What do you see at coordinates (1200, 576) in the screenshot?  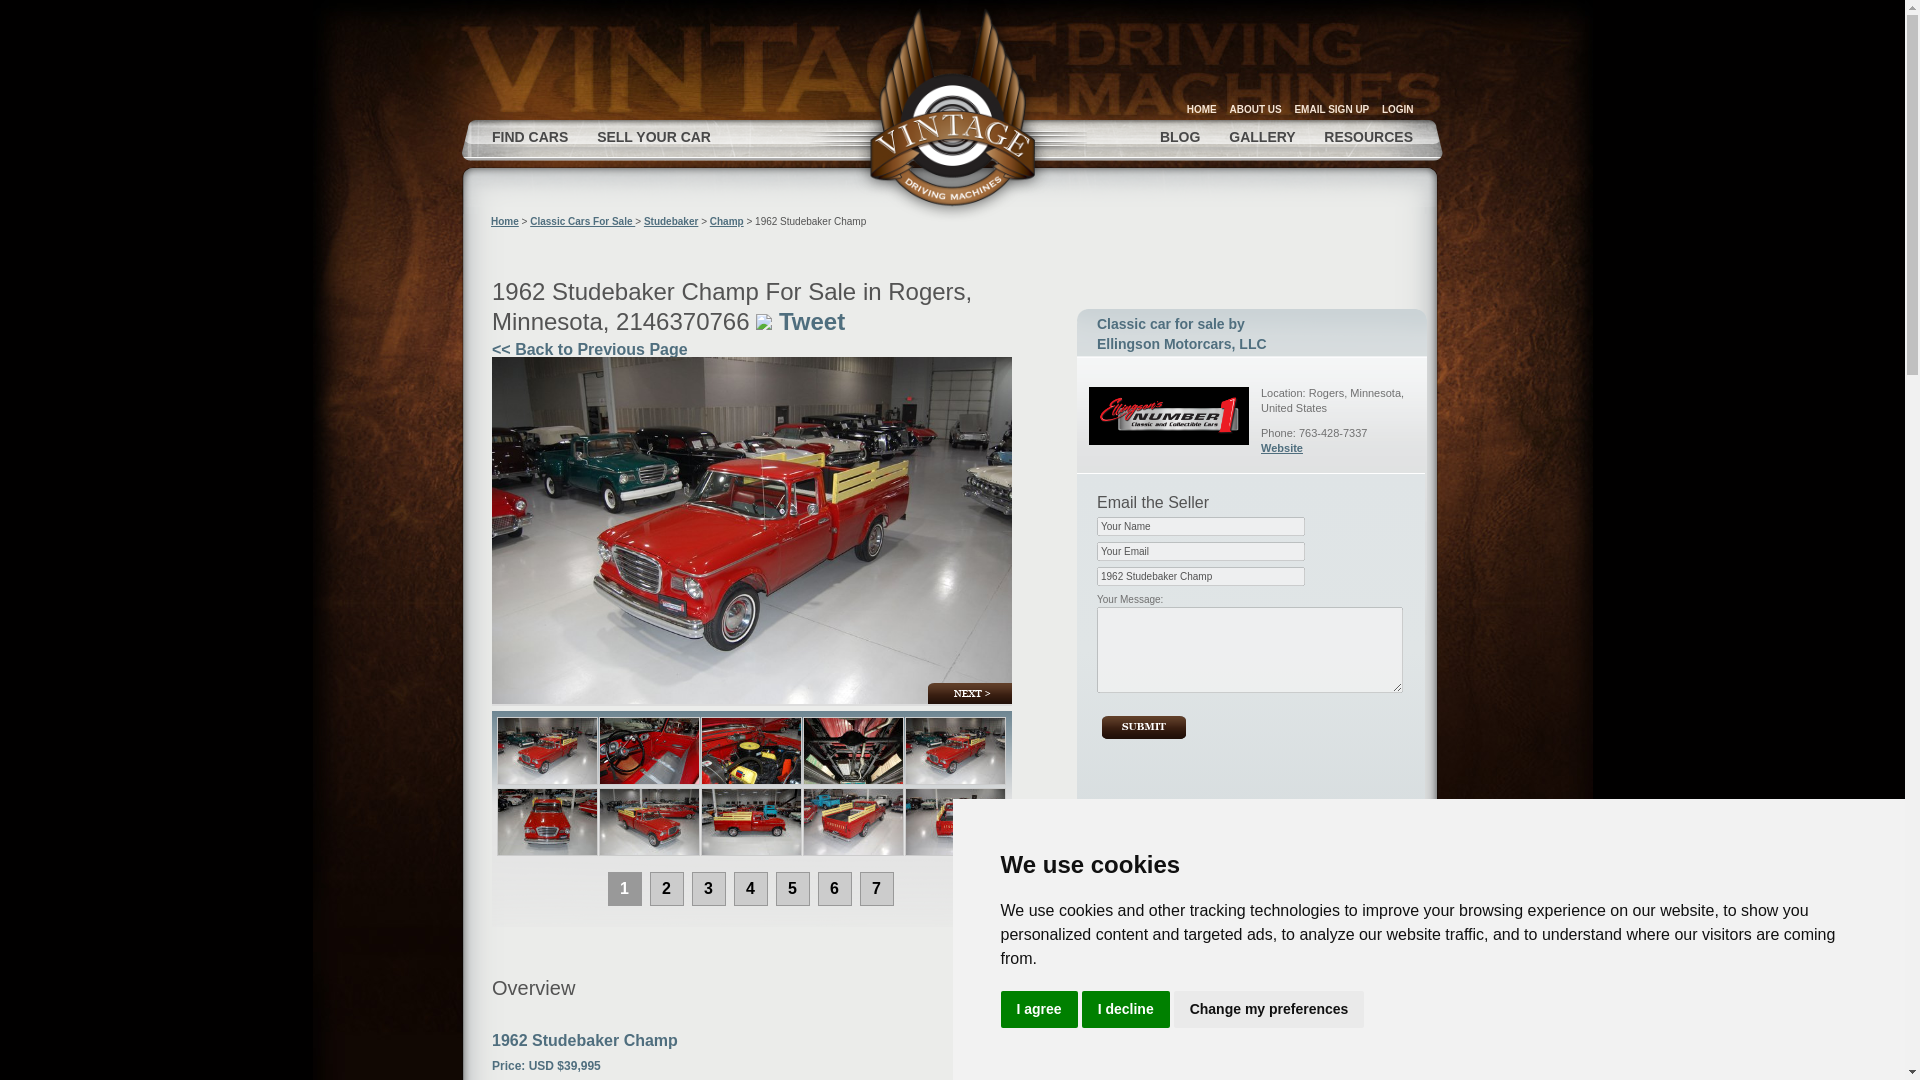 I see `1962 Studebaker Champ` at bounding box center [1200, 576].